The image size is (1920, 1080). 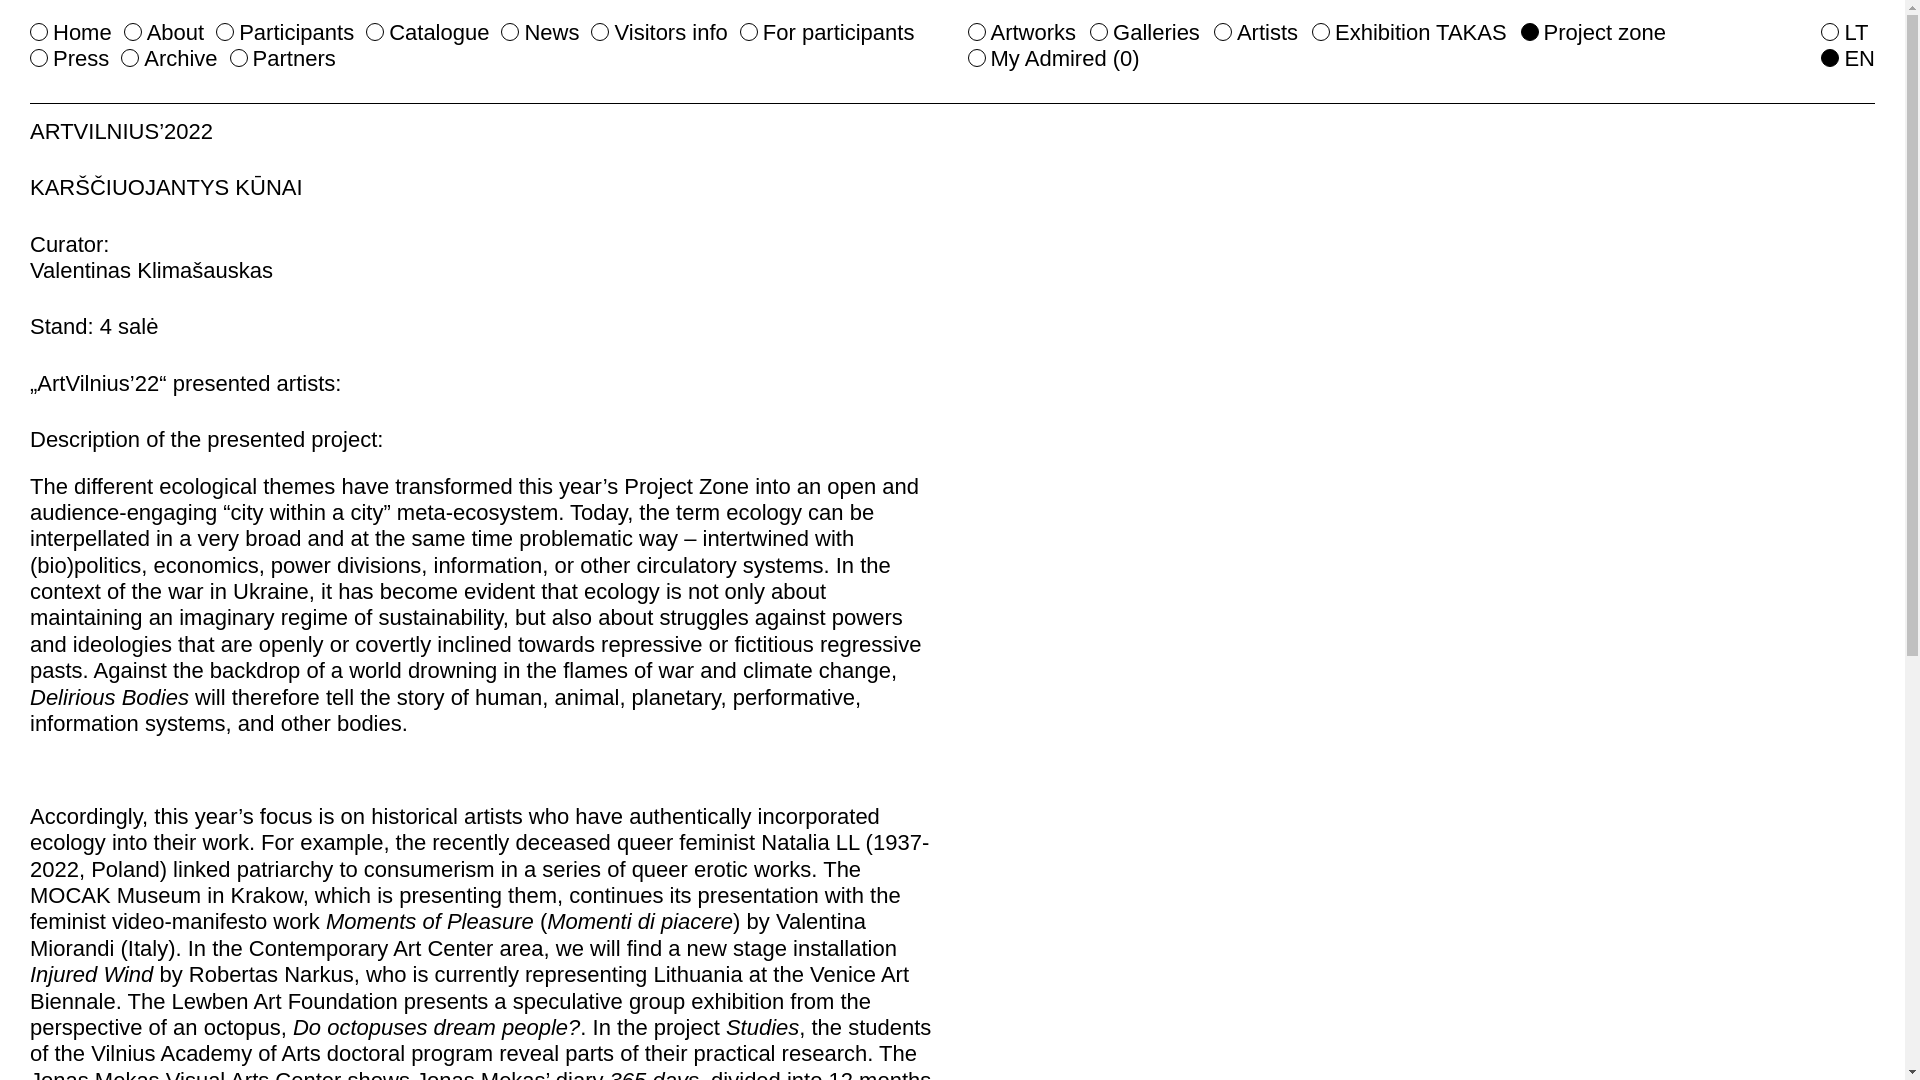 What do you see at coordinates (168, 58) in the screenshot?
I see `Archive` at bounding box center [168, 58].